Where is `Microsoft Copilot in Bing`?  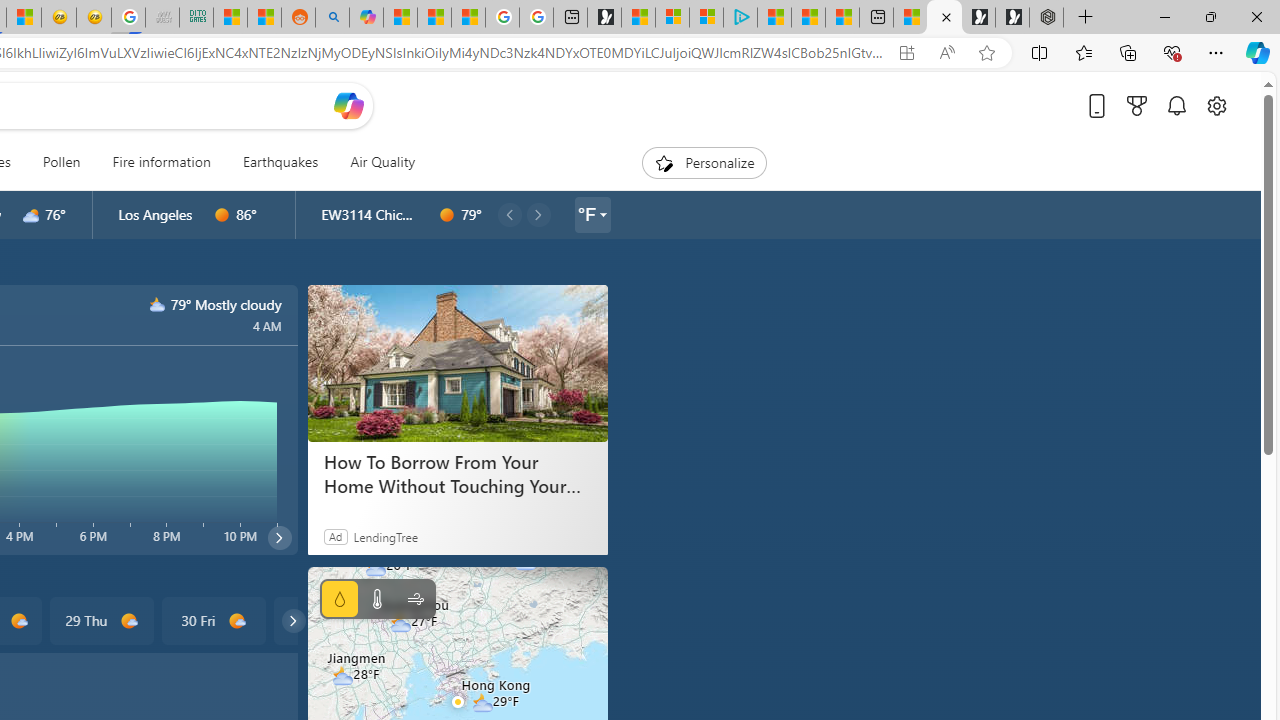
Microsoft Copilot in Bing is located at coordinates (366, 18).